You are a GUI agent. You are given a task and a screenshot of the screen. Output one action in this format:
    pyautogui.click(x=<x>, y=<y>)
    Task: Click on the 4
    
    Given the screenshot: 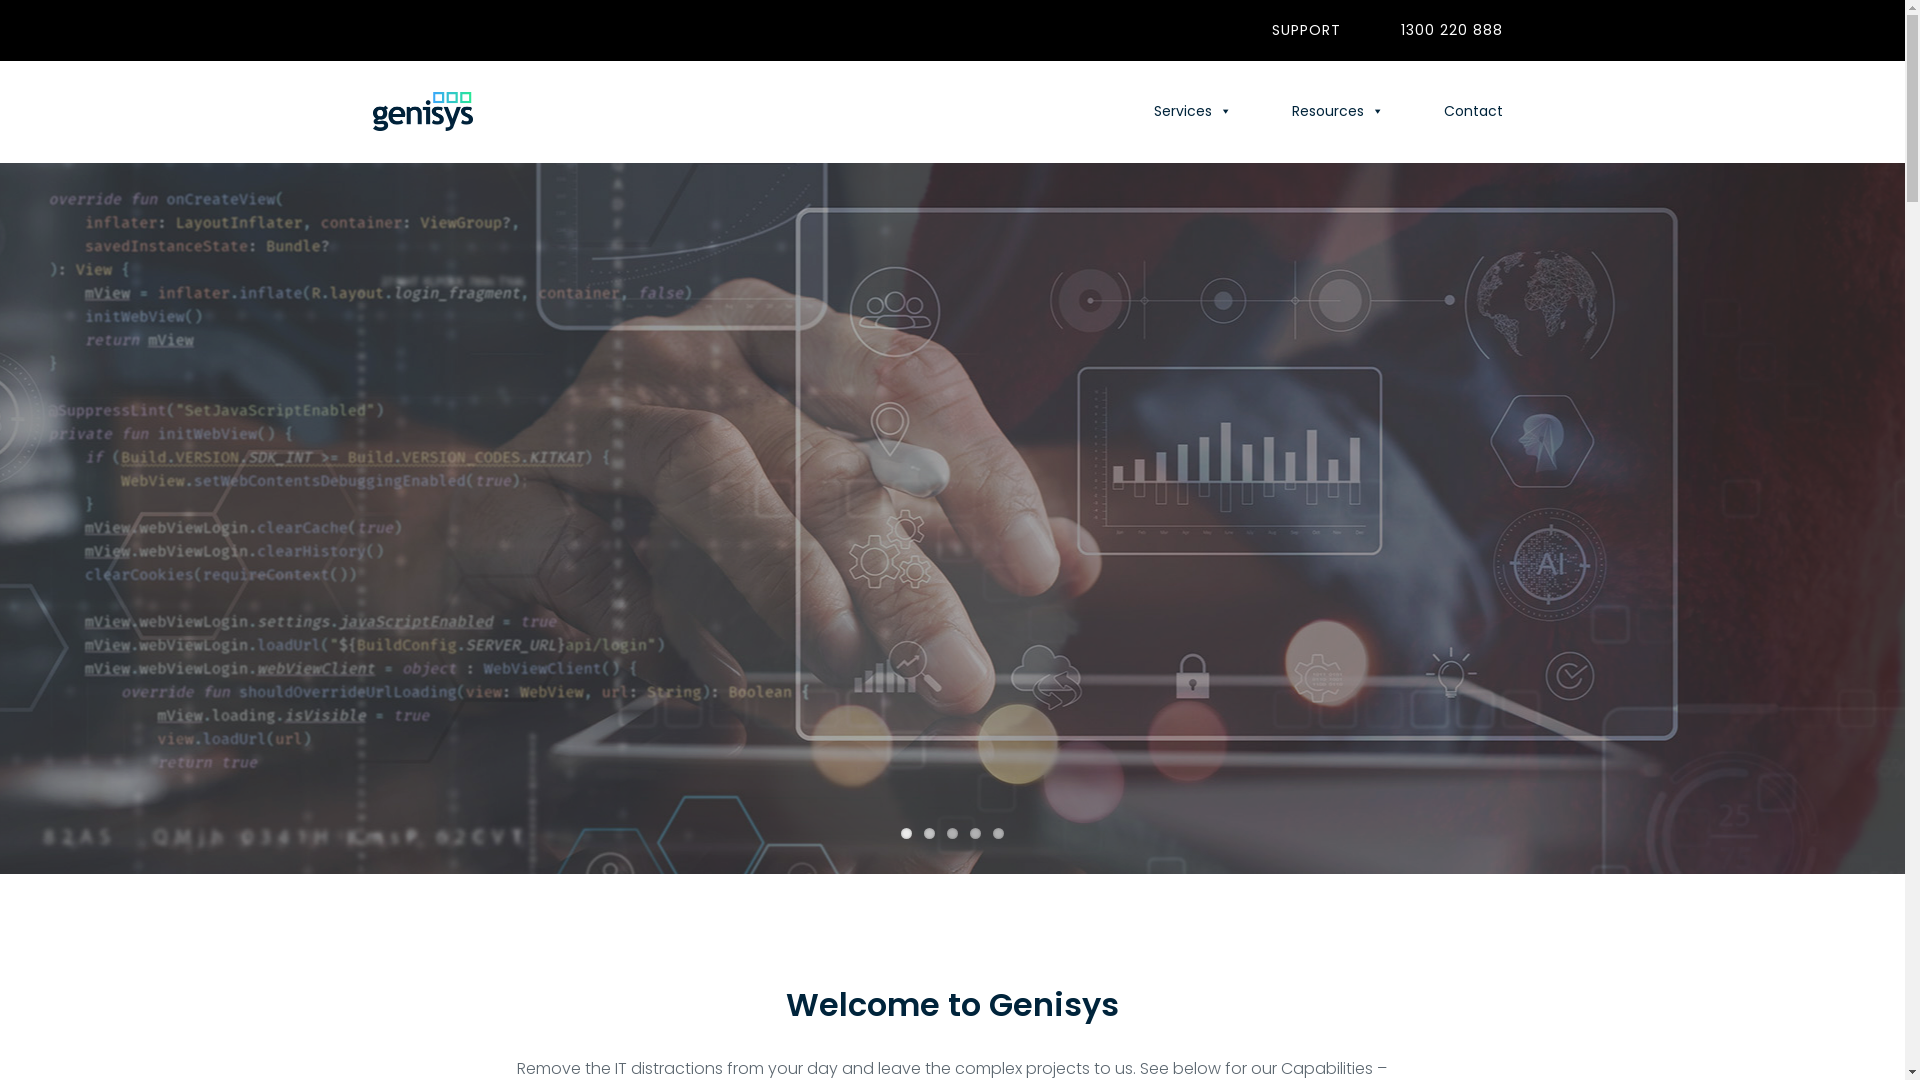 What is the action you would take?
    pyautogui.click(x=976, y=834)
    